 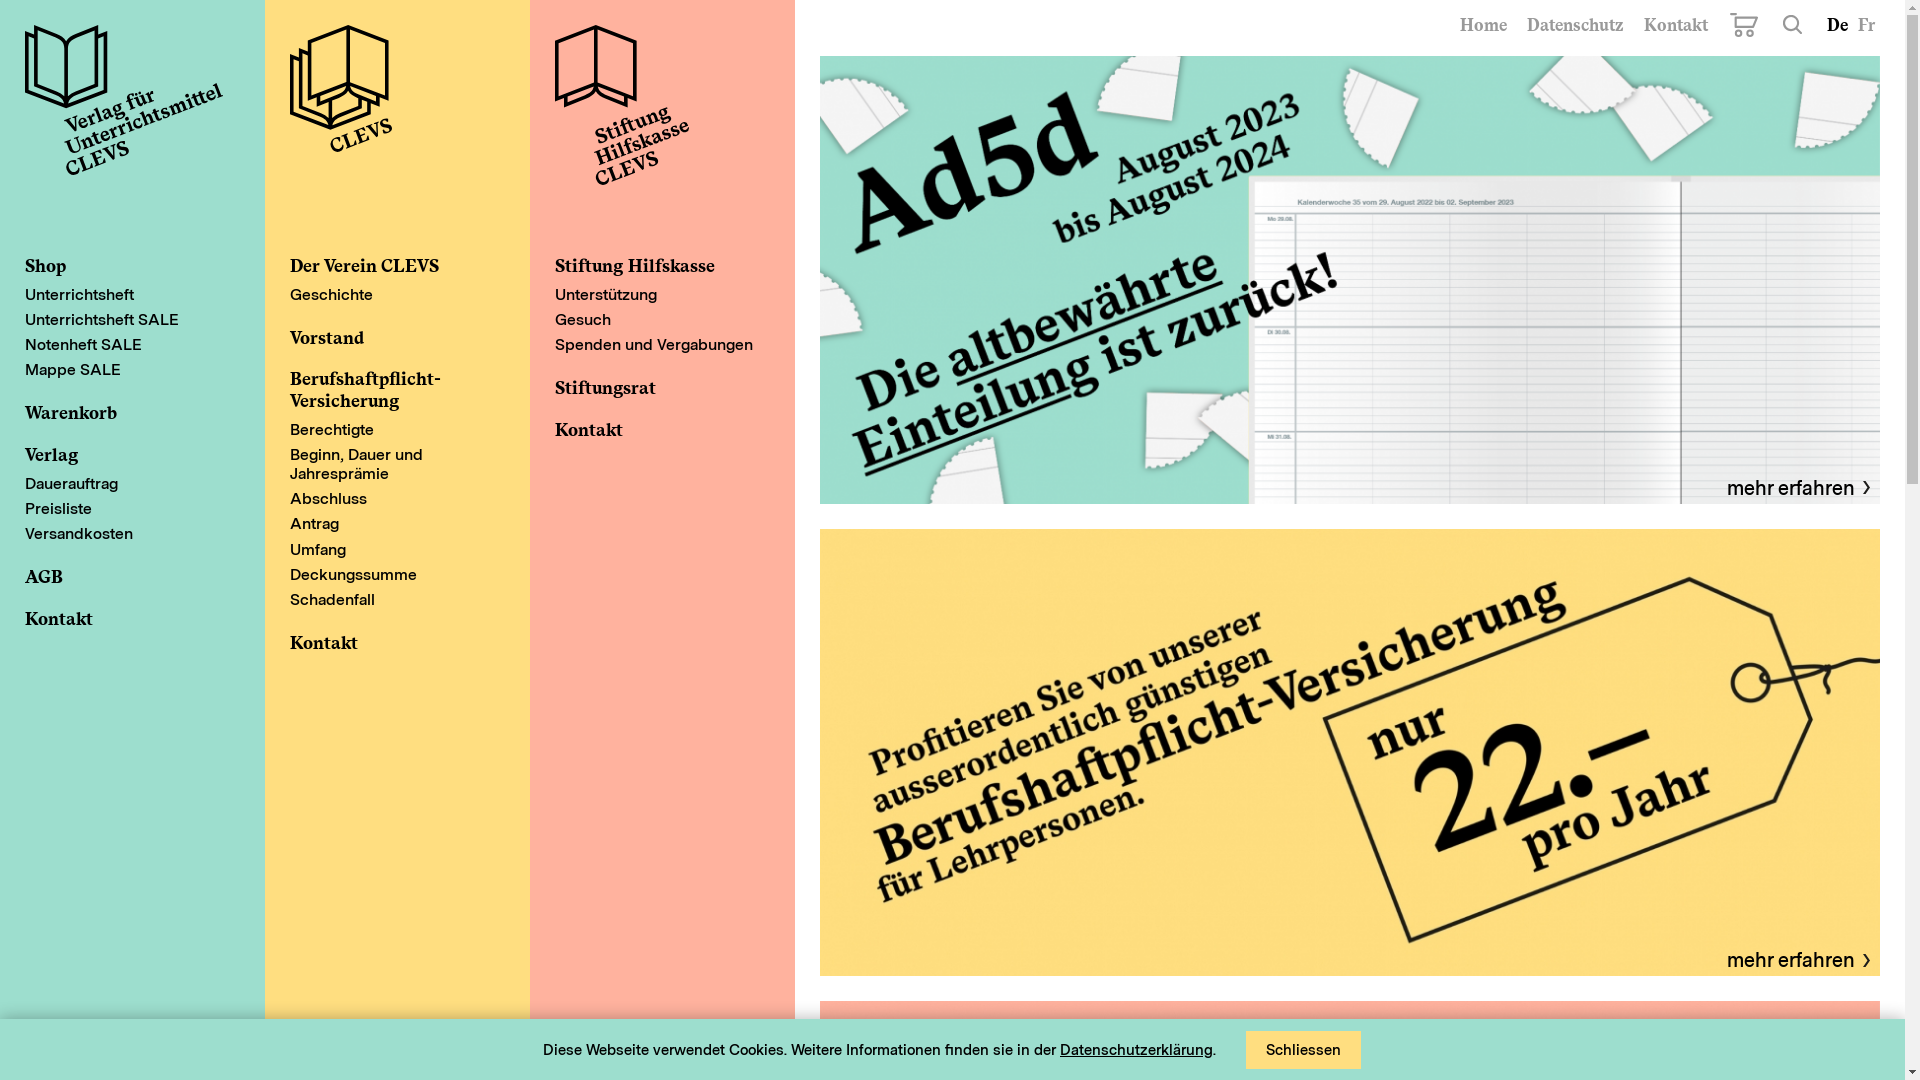 What do you see at coordinates (662, 320) in the screenshot?
I see `Gesuch` at bounding box center [662, 320].